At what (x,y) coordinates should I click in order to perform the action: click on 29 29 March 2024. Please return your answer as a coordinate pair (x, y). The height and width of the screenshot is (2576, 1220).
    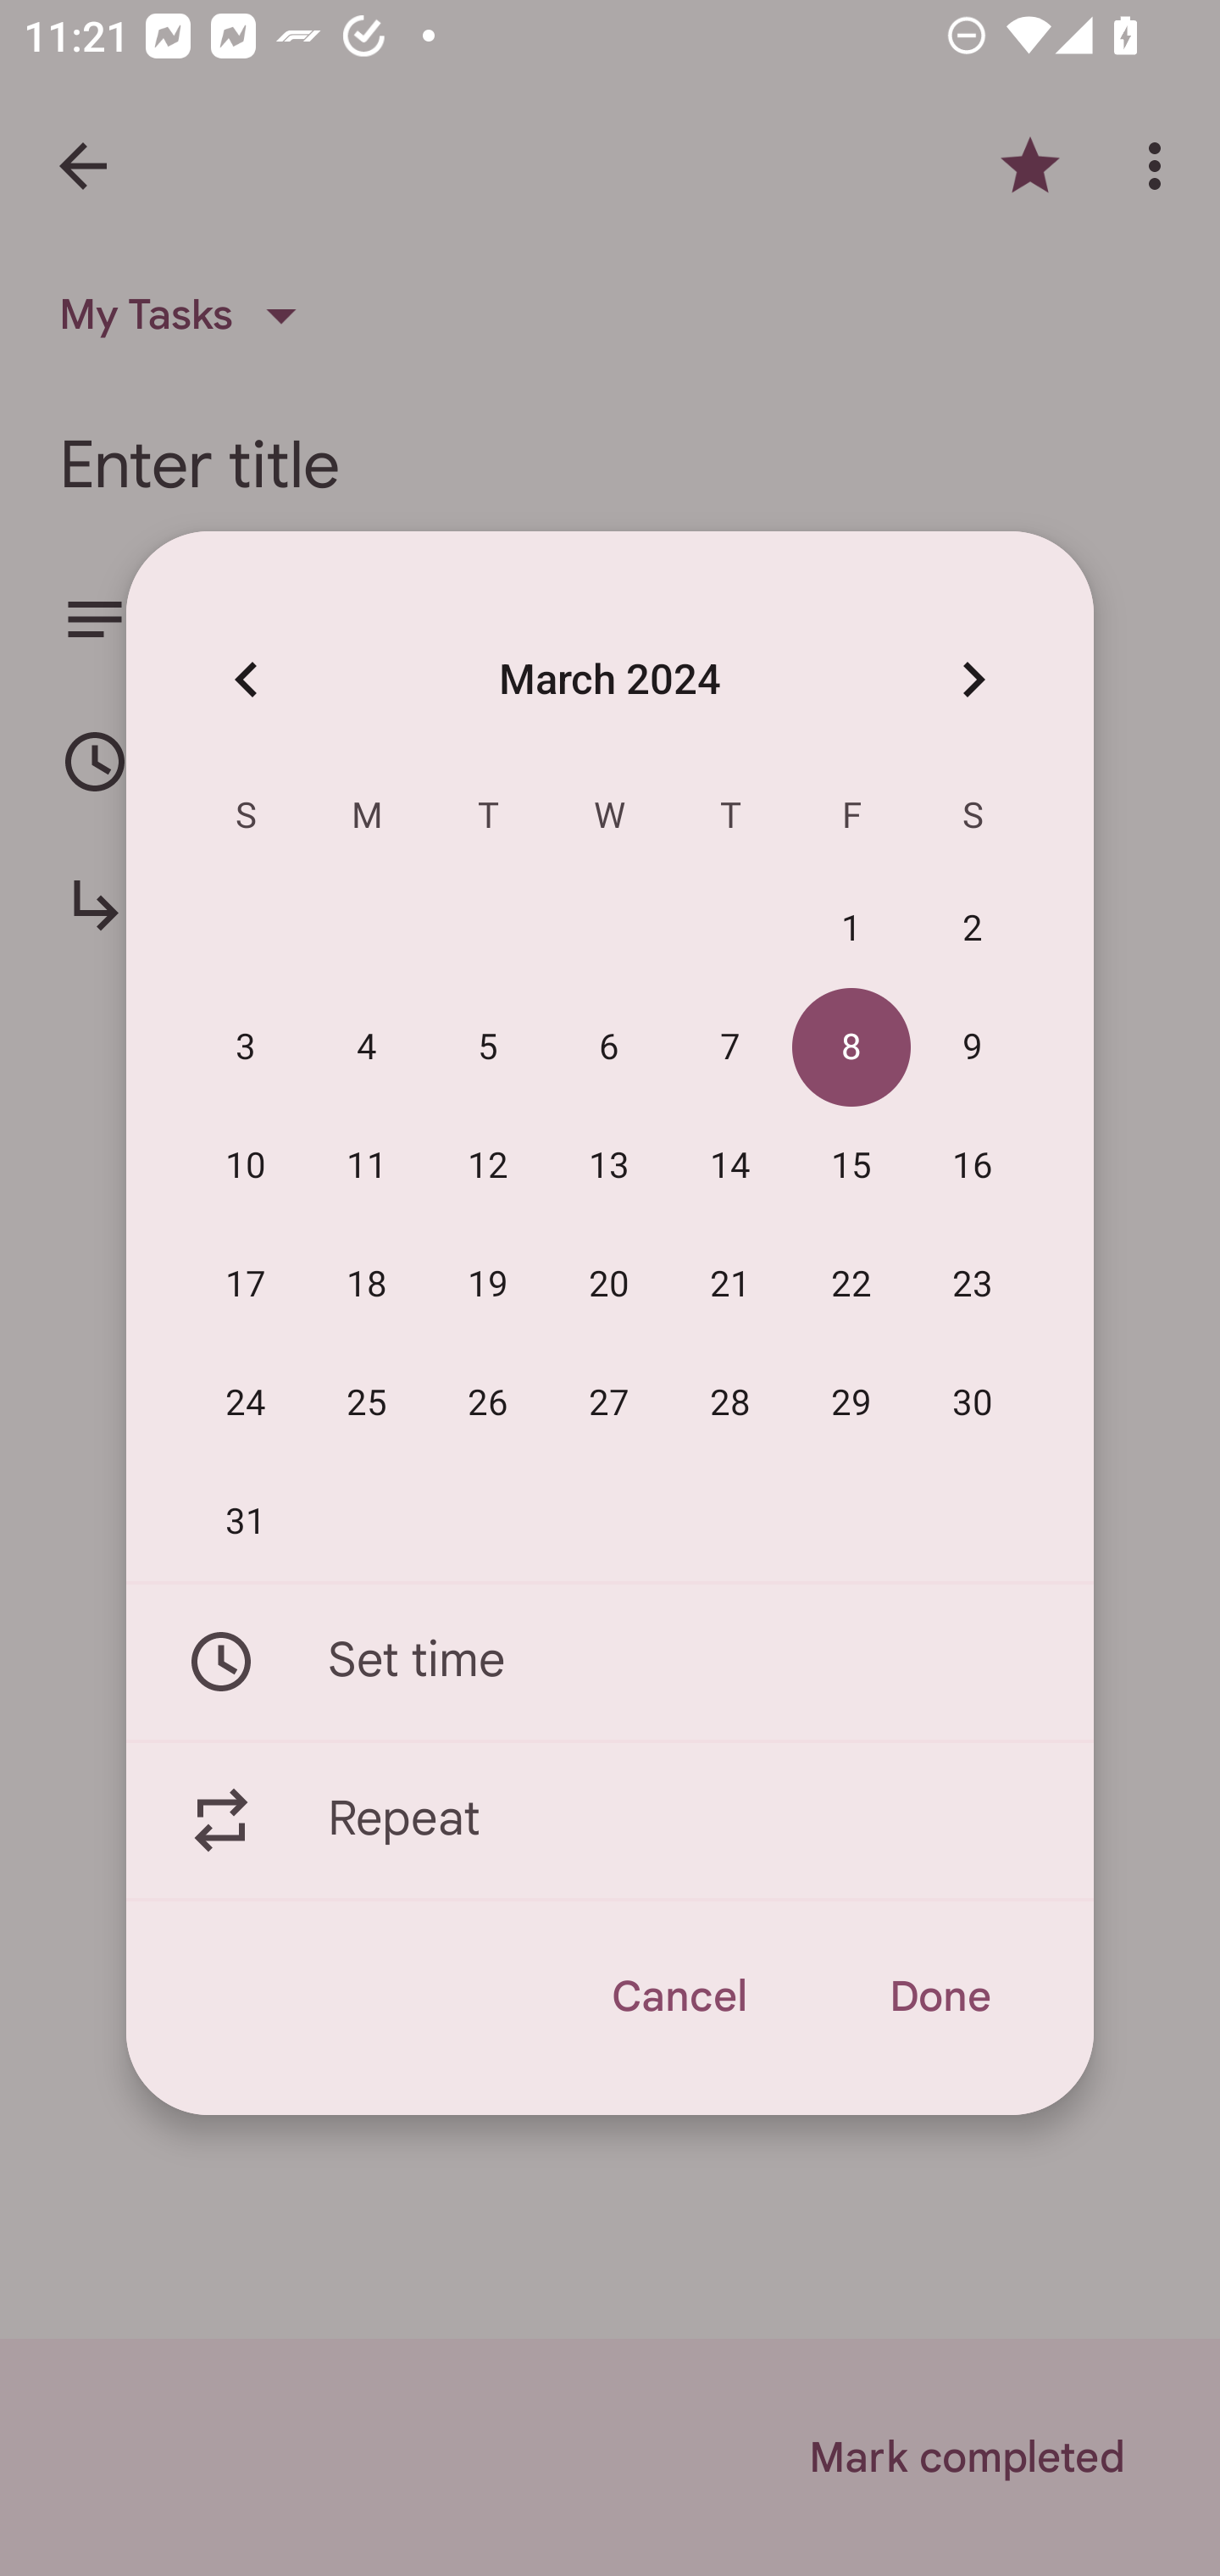
    Looking at the image, I should click on (852, 1403).